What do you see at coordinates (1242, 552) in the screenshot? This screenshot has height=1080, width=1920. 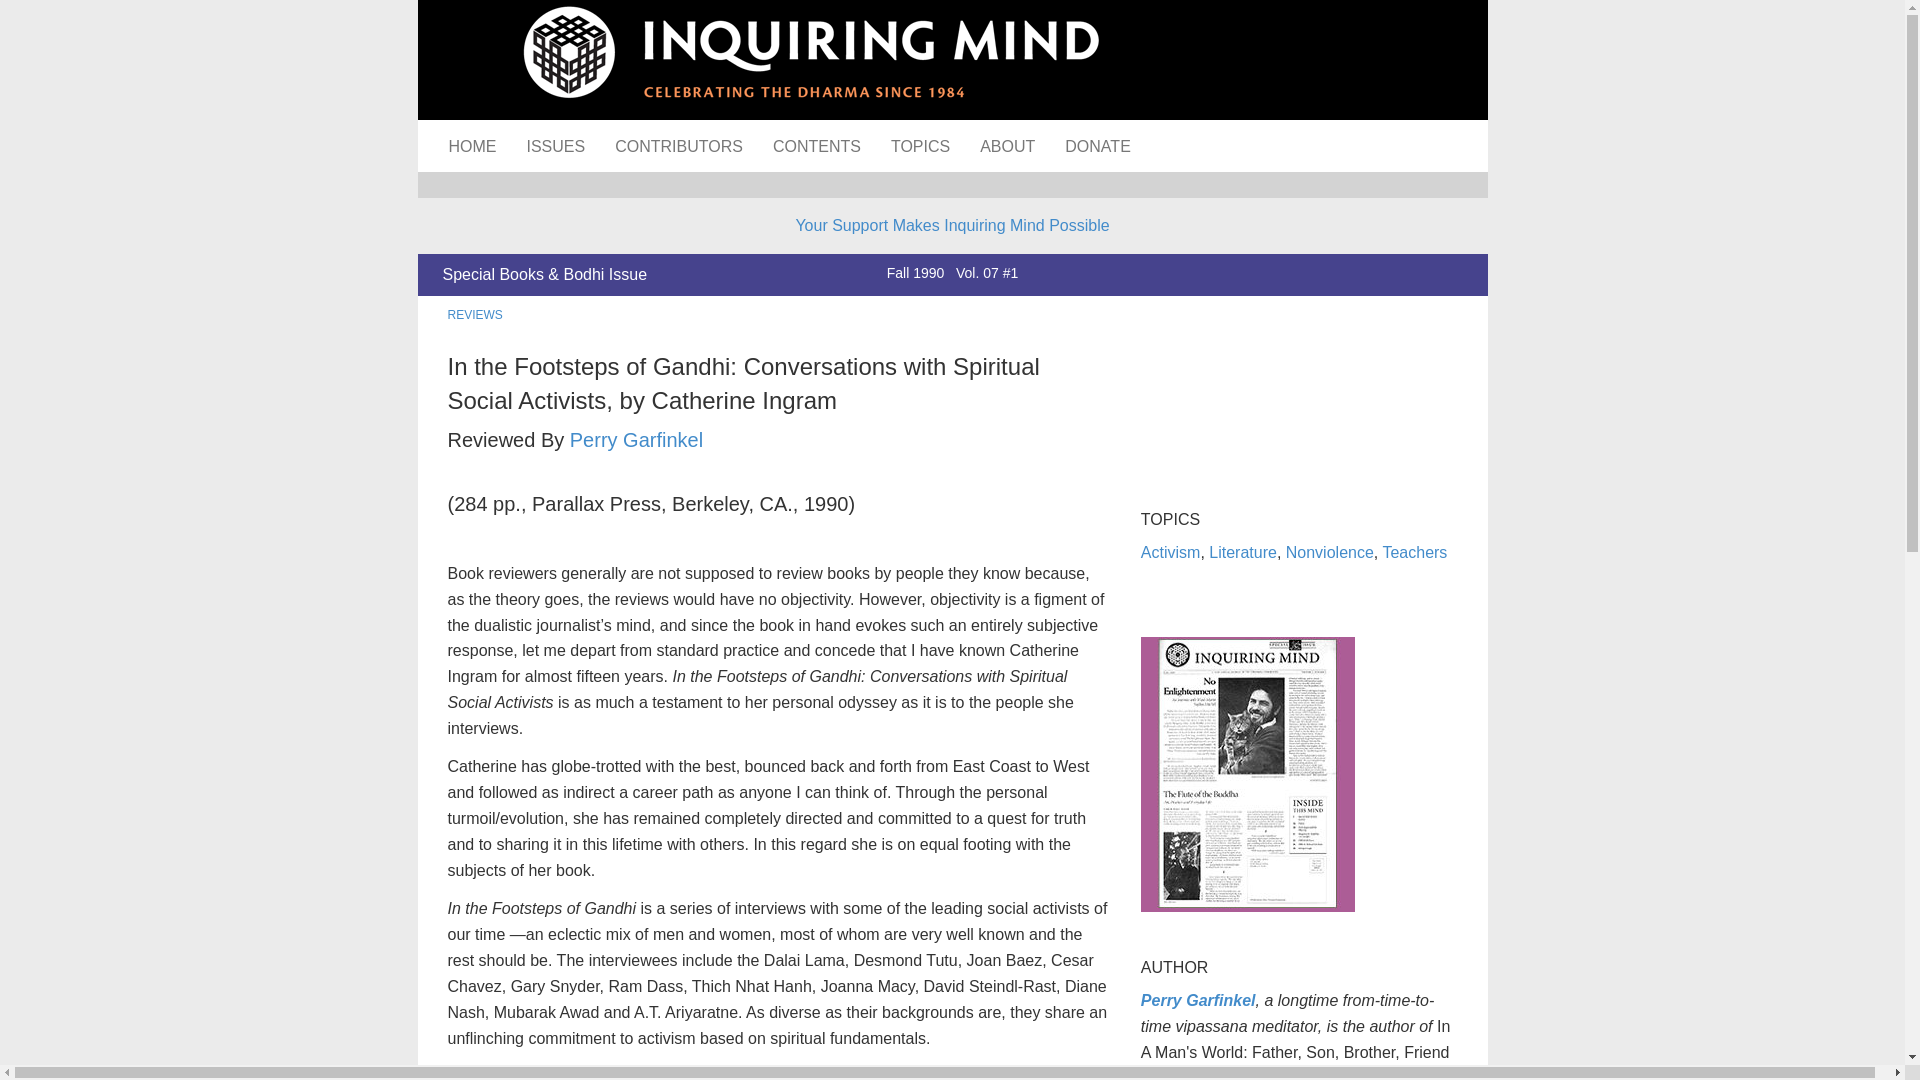 I see `Literature` at bounding box center [1242, 552].